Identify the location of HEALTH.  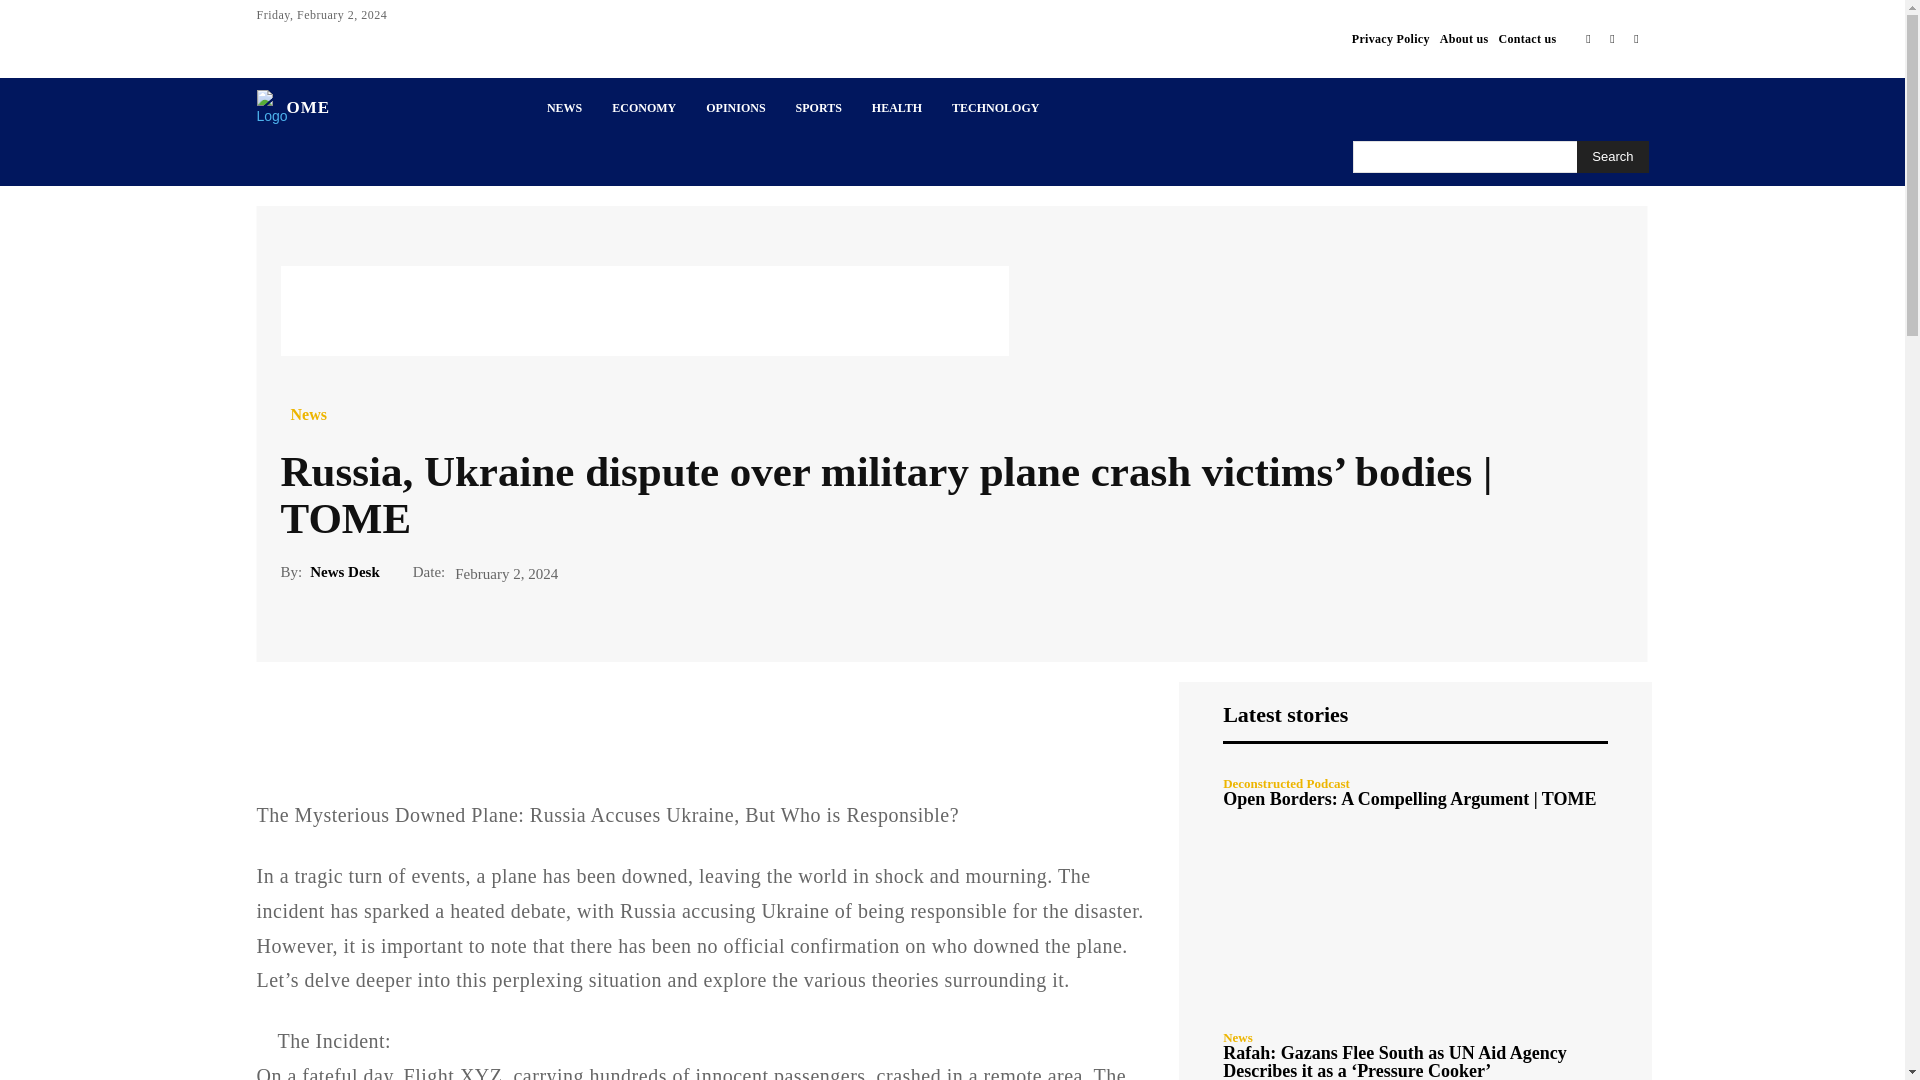
(896, 108).